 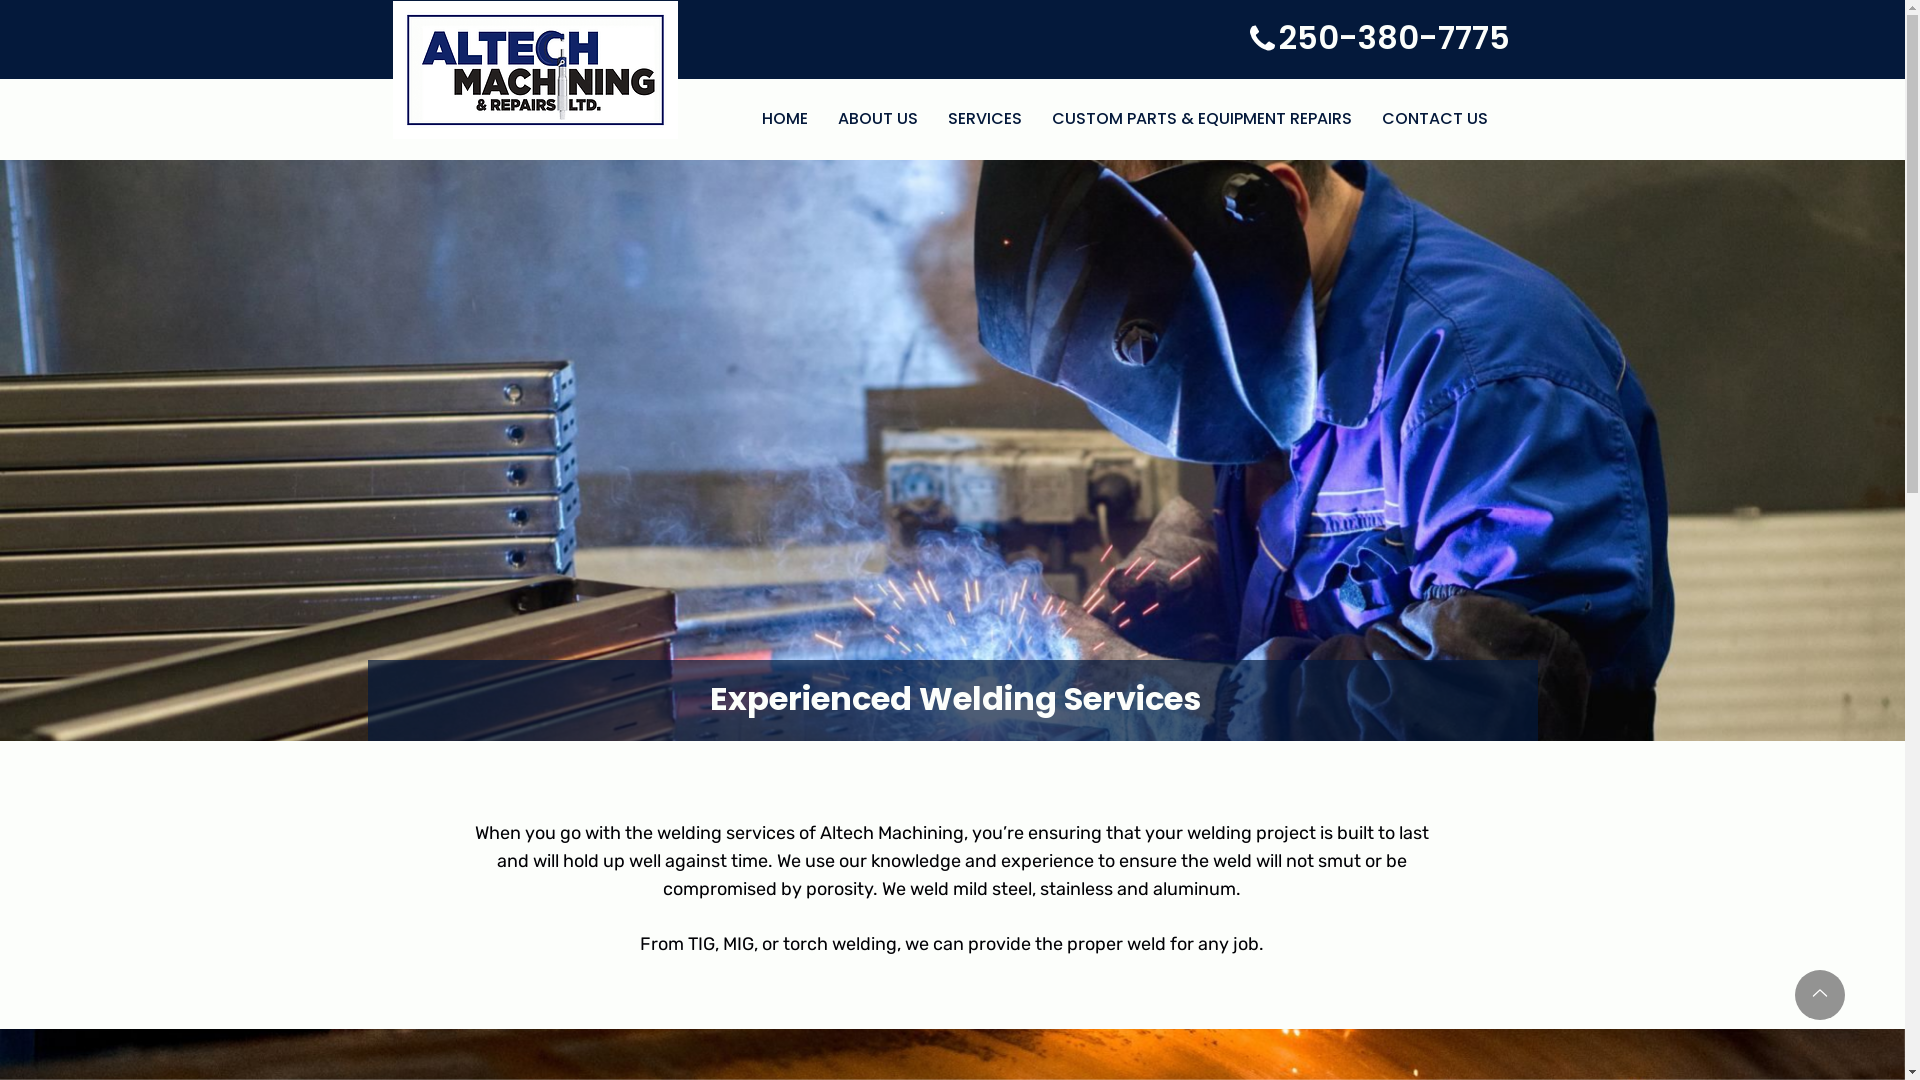 I want to click on SERVICES, so click(x=985, y=120).